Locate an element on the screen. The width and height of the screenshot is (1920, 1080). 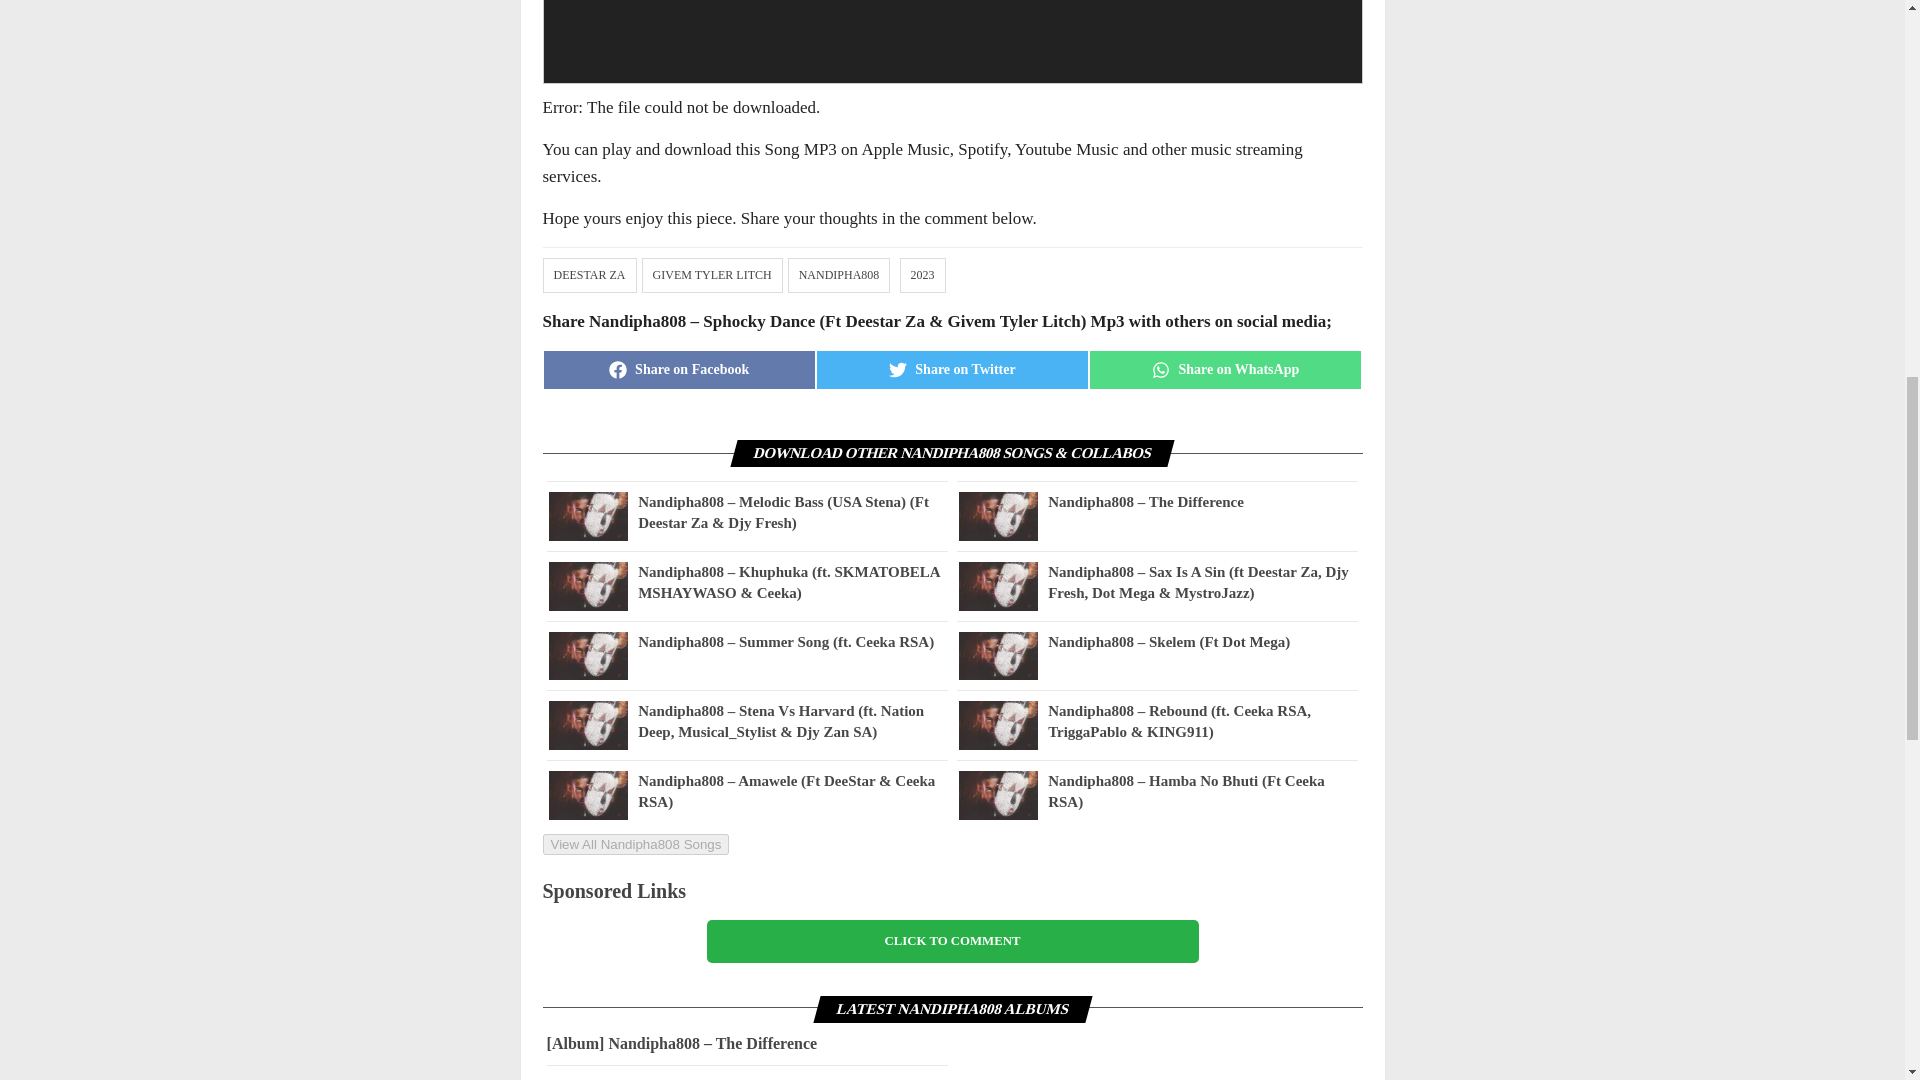
2023 is located at coordinates (922, 274).